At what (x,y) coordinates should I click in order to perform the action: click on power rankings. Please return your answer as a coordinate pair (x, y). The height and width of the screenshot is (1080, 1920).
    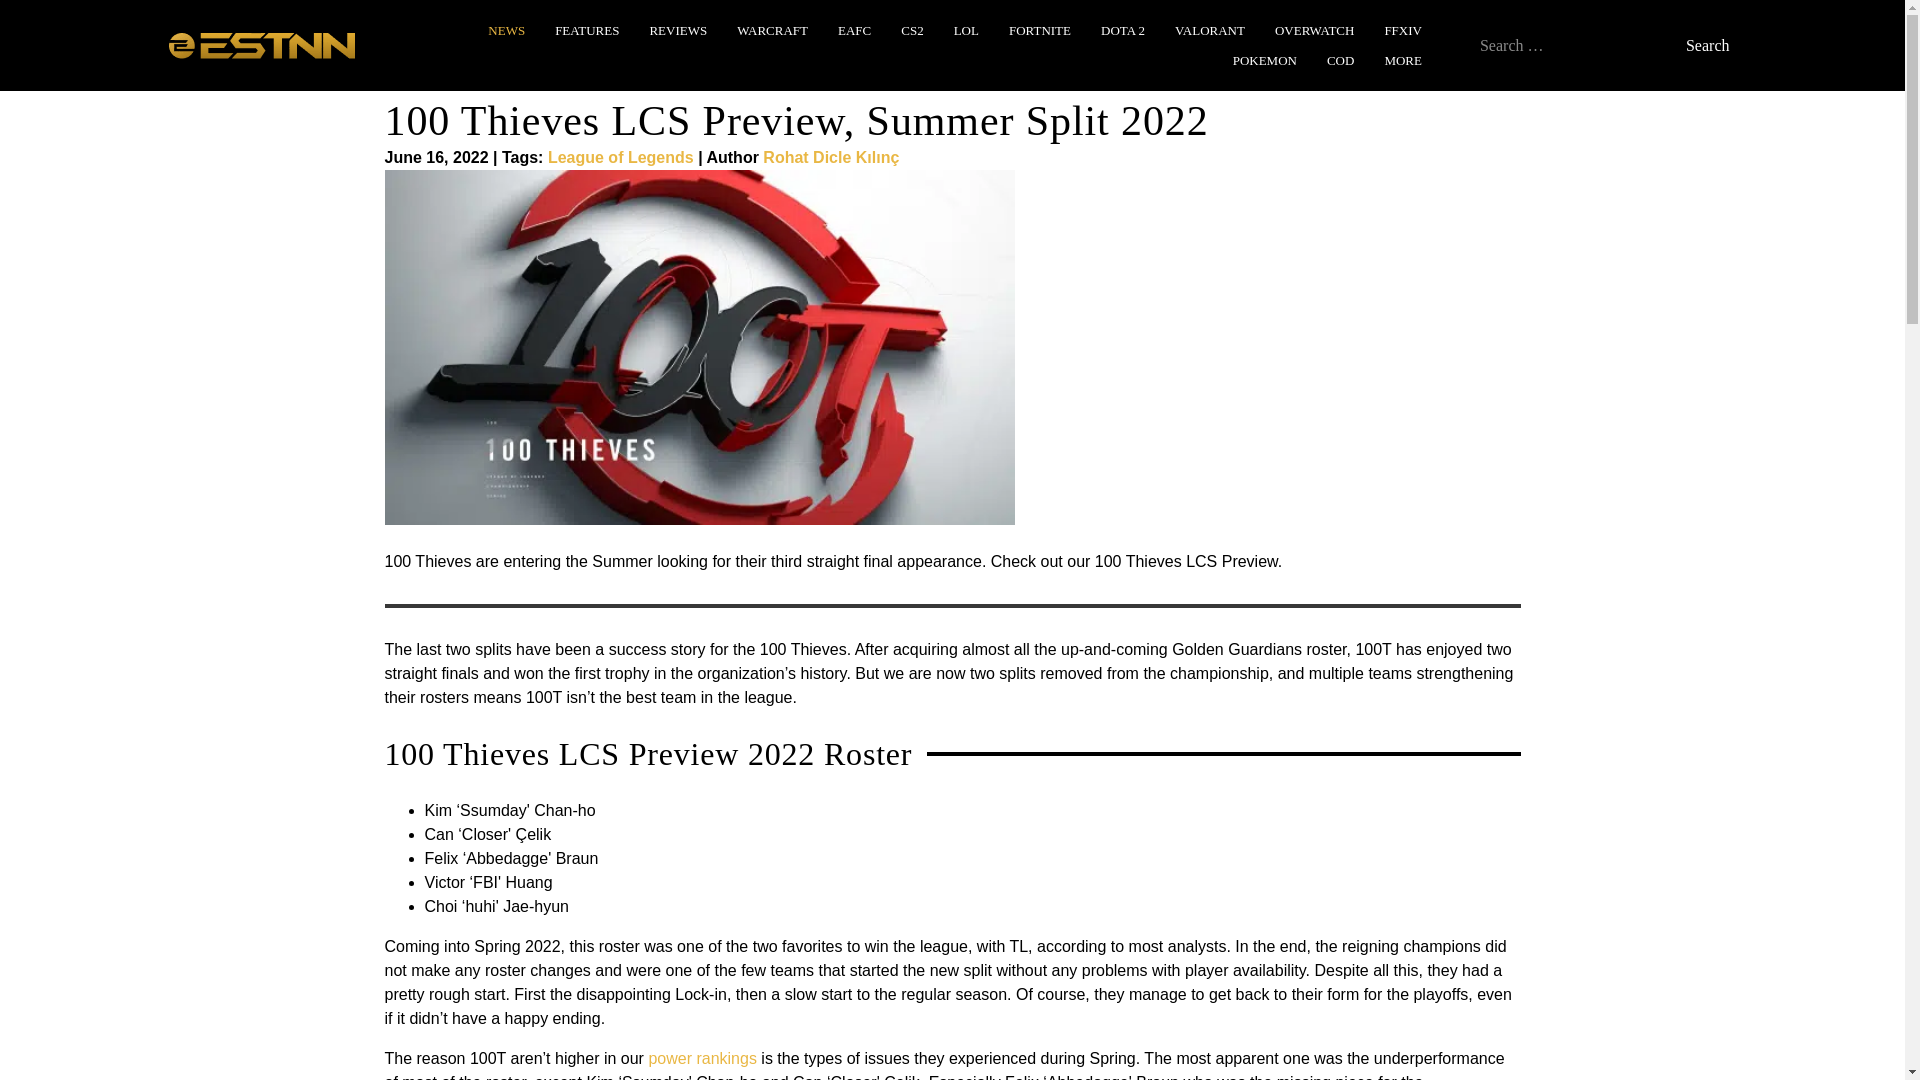
    Looking at the image, I should click on (702, 1058).